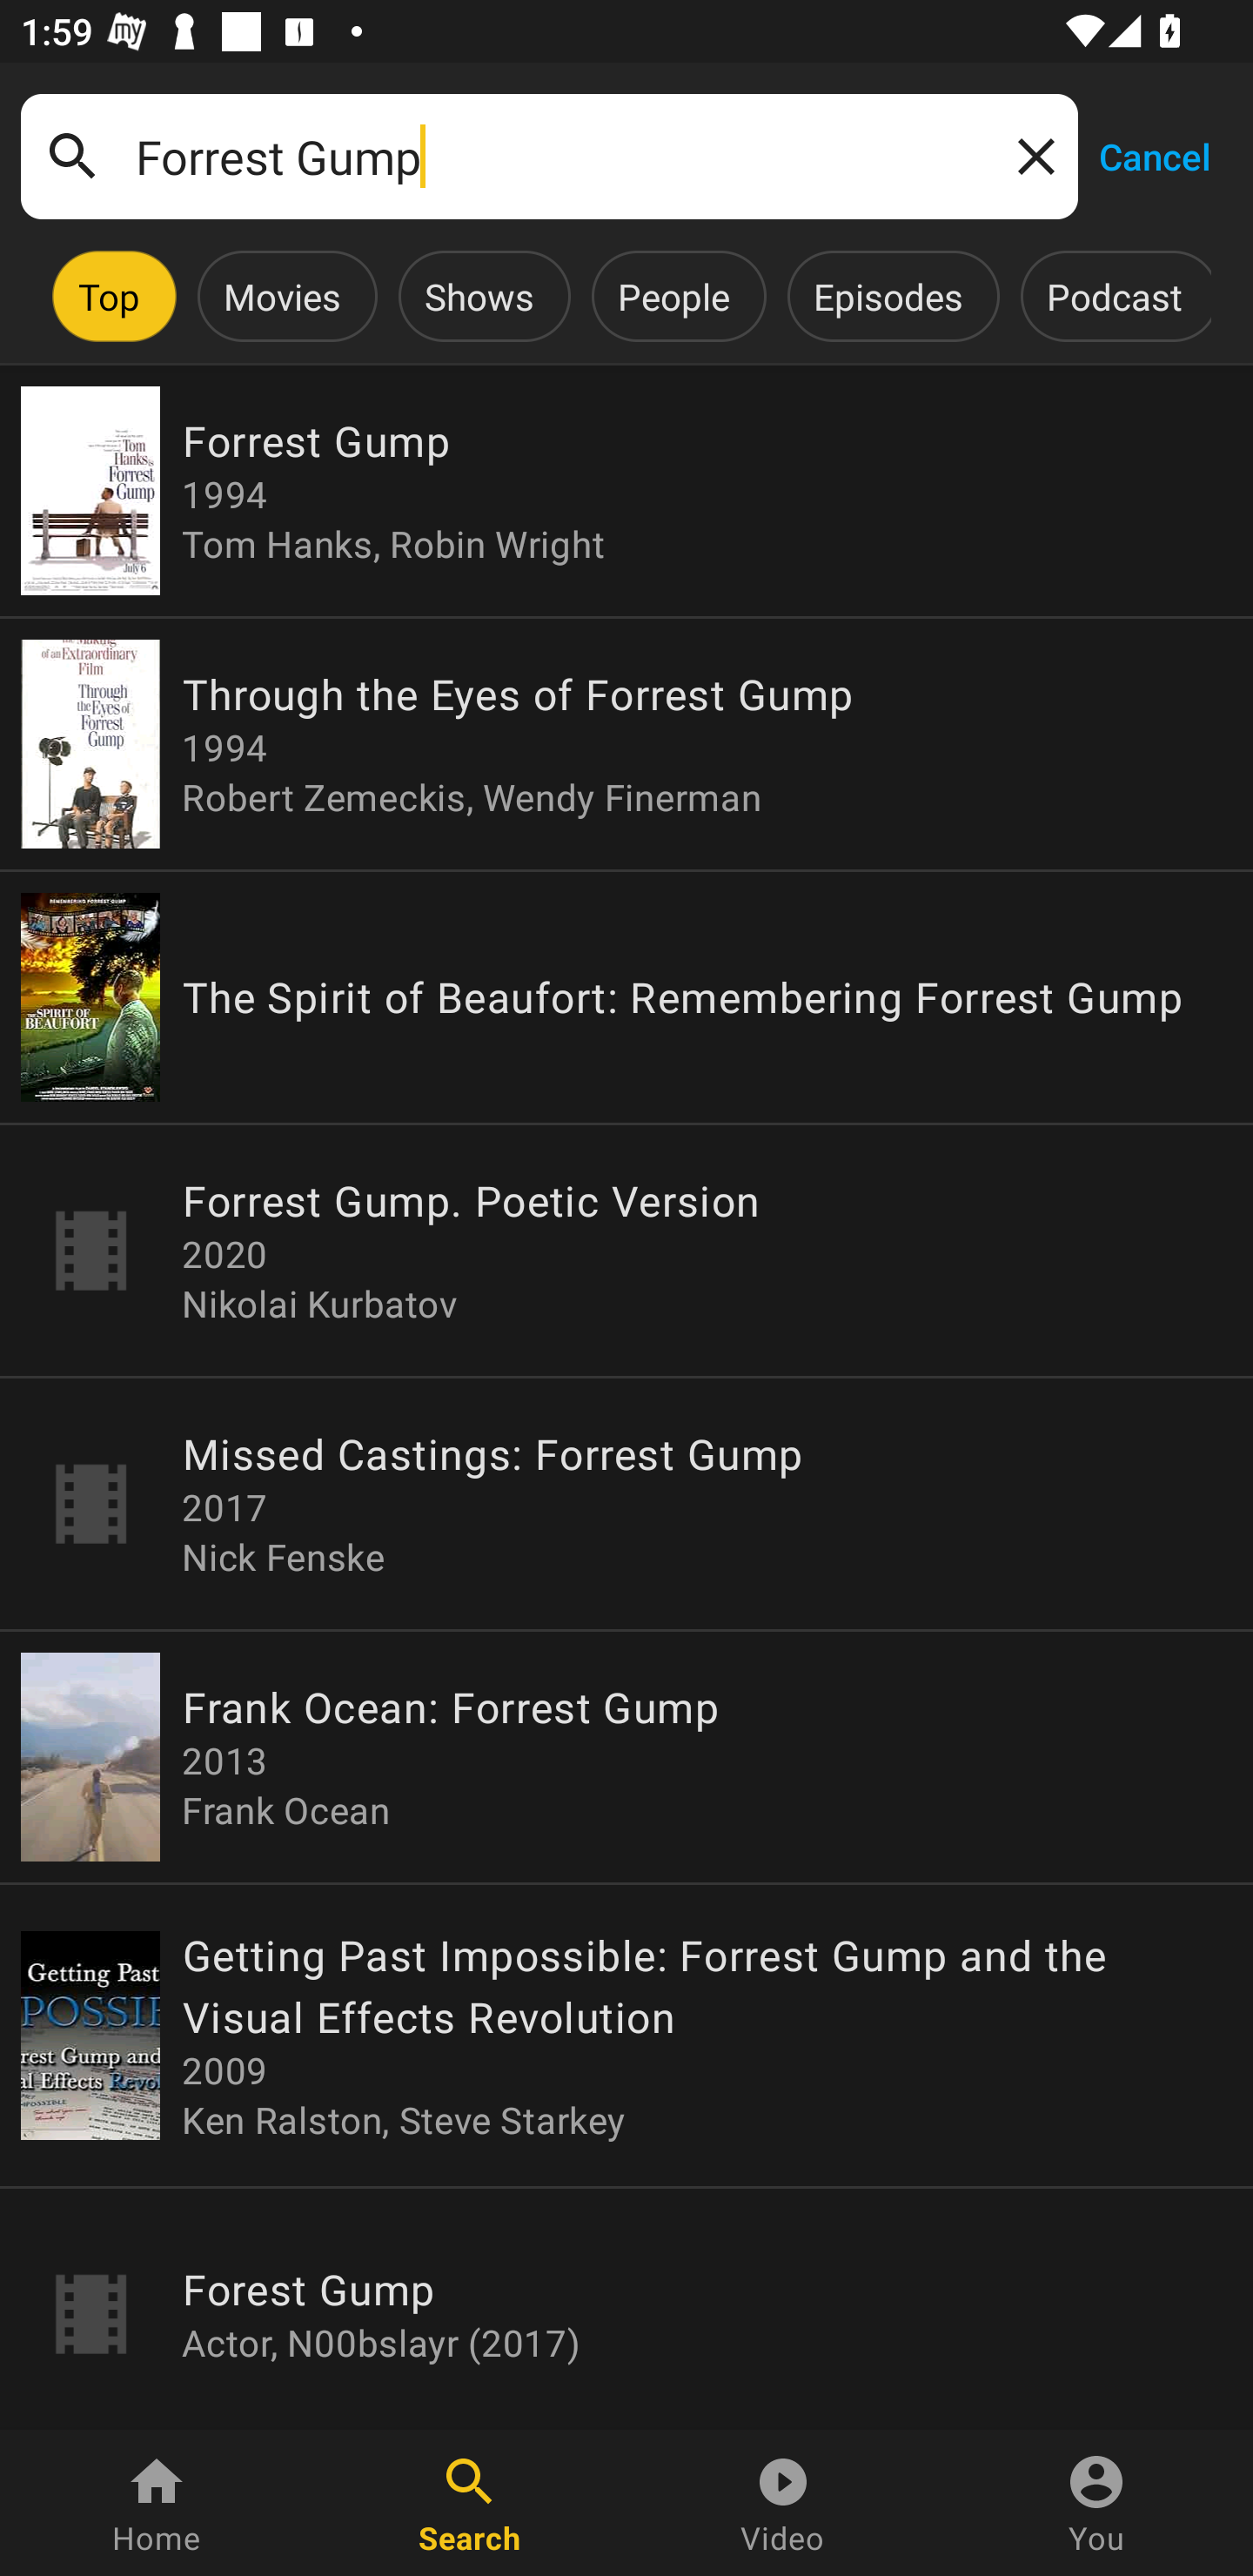 This screenshot has width=1253, height=2576. What do you see at coordinates (626, 997) in the screenshot?
I see `The Spirit of Beaufort: Remembering Forrest Gump` at bounding box center [626, 997].